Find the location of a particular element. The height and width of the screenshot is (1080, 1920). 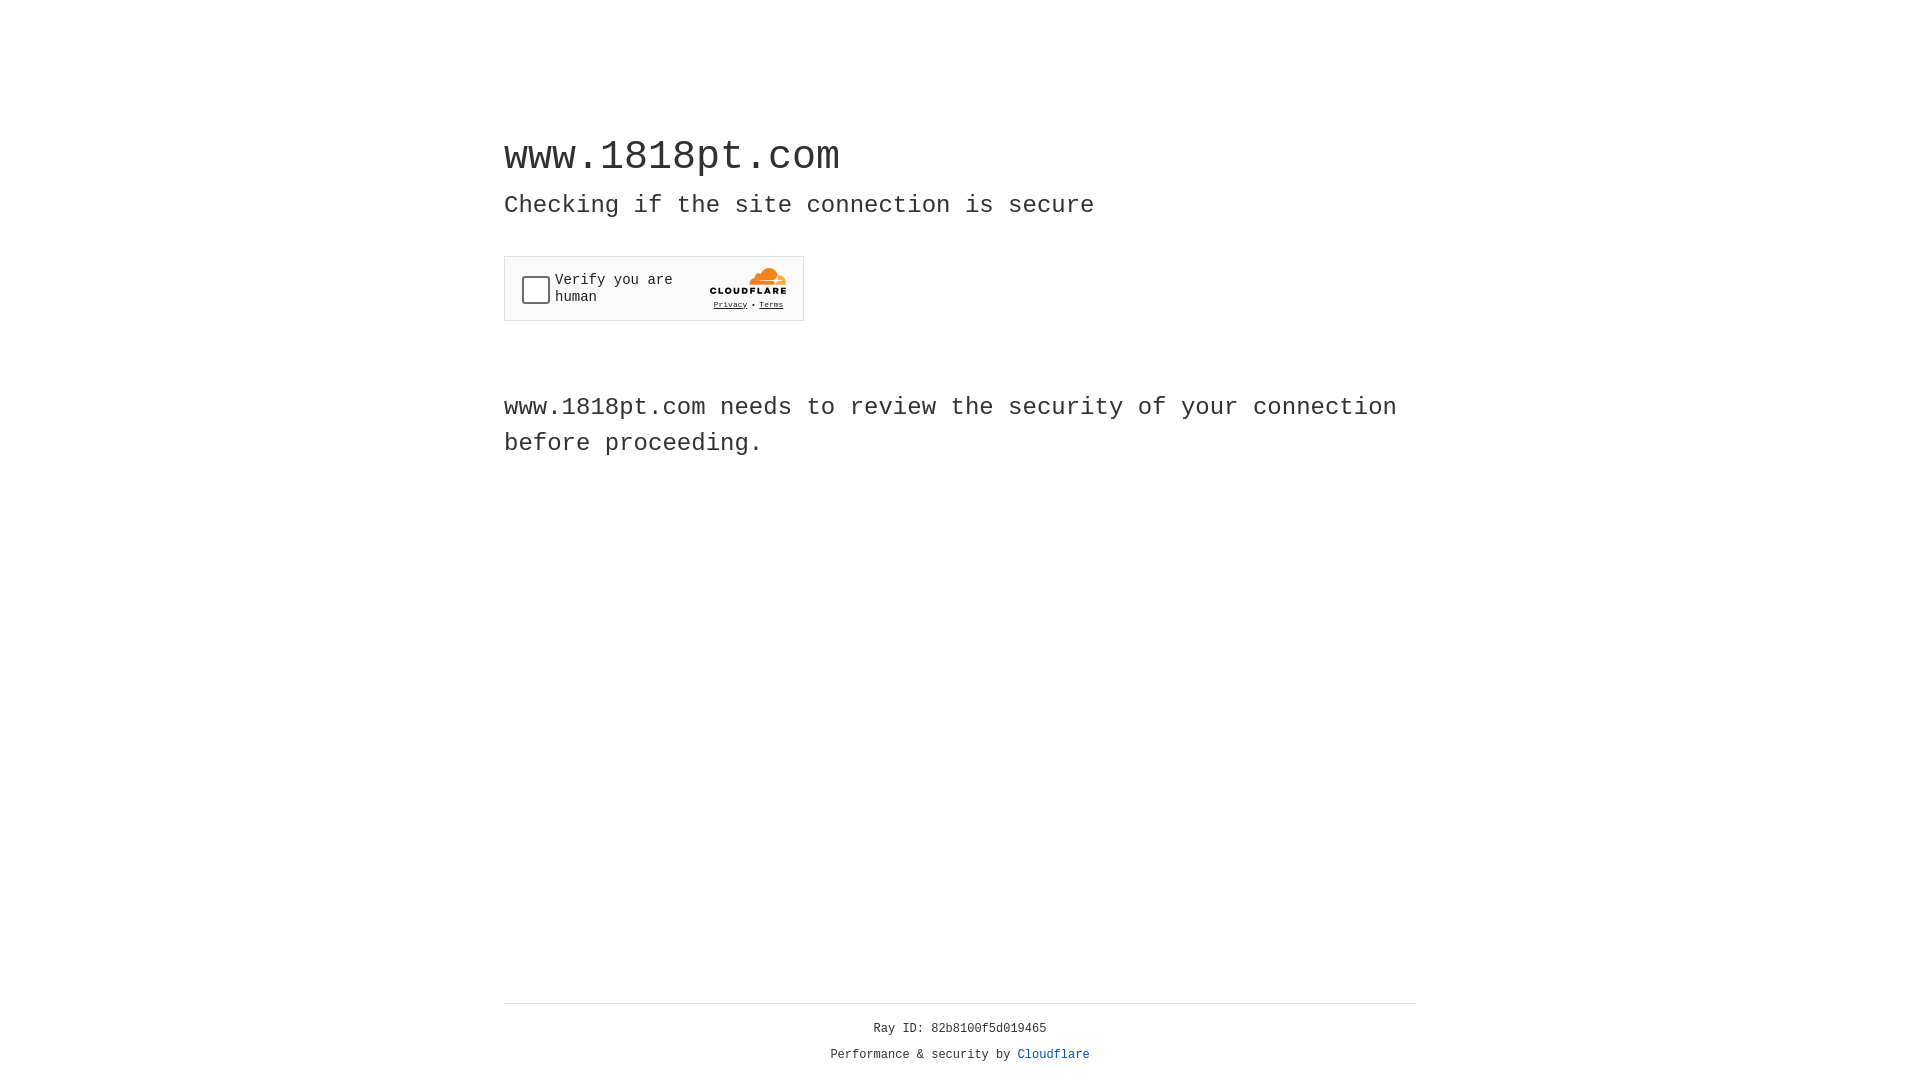

Cloudflare is located at coordinates (1054, 1055).